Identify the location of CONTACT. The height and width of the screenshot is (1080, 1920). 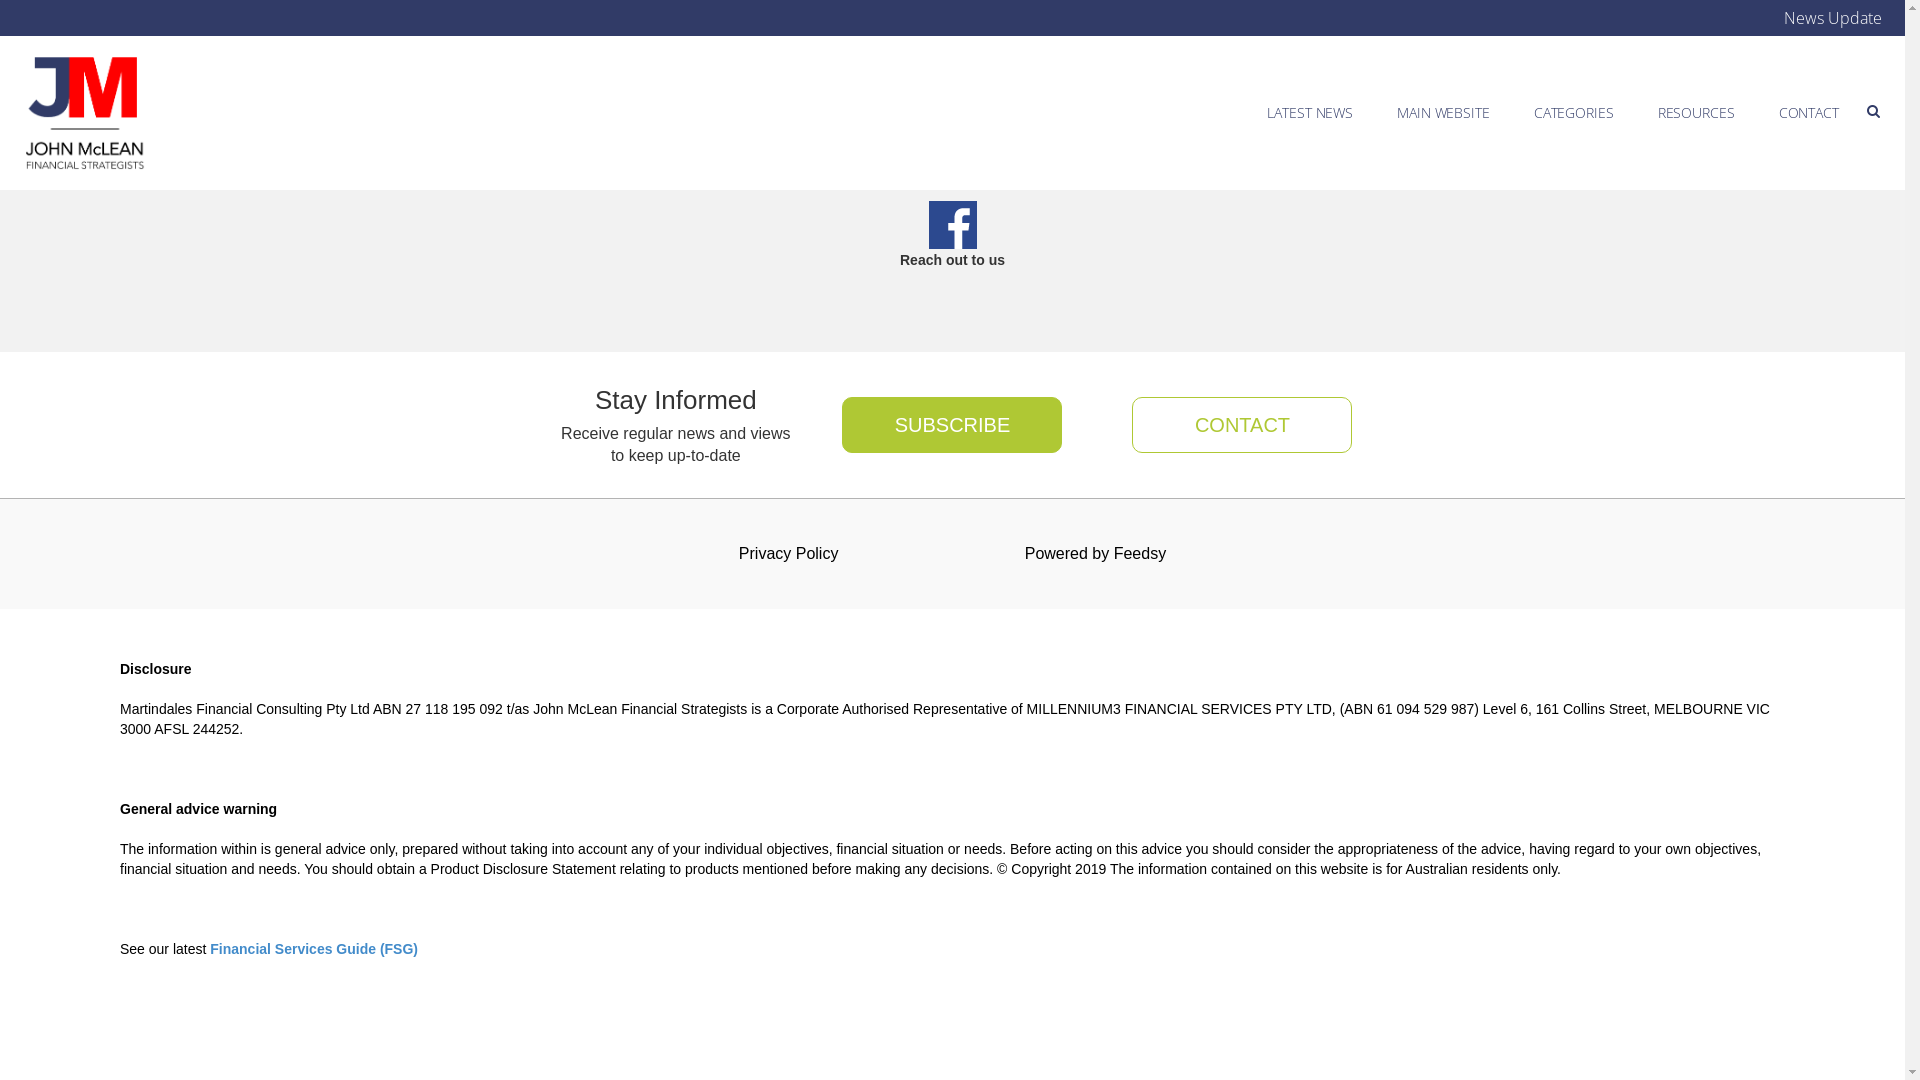
(1809, 112).